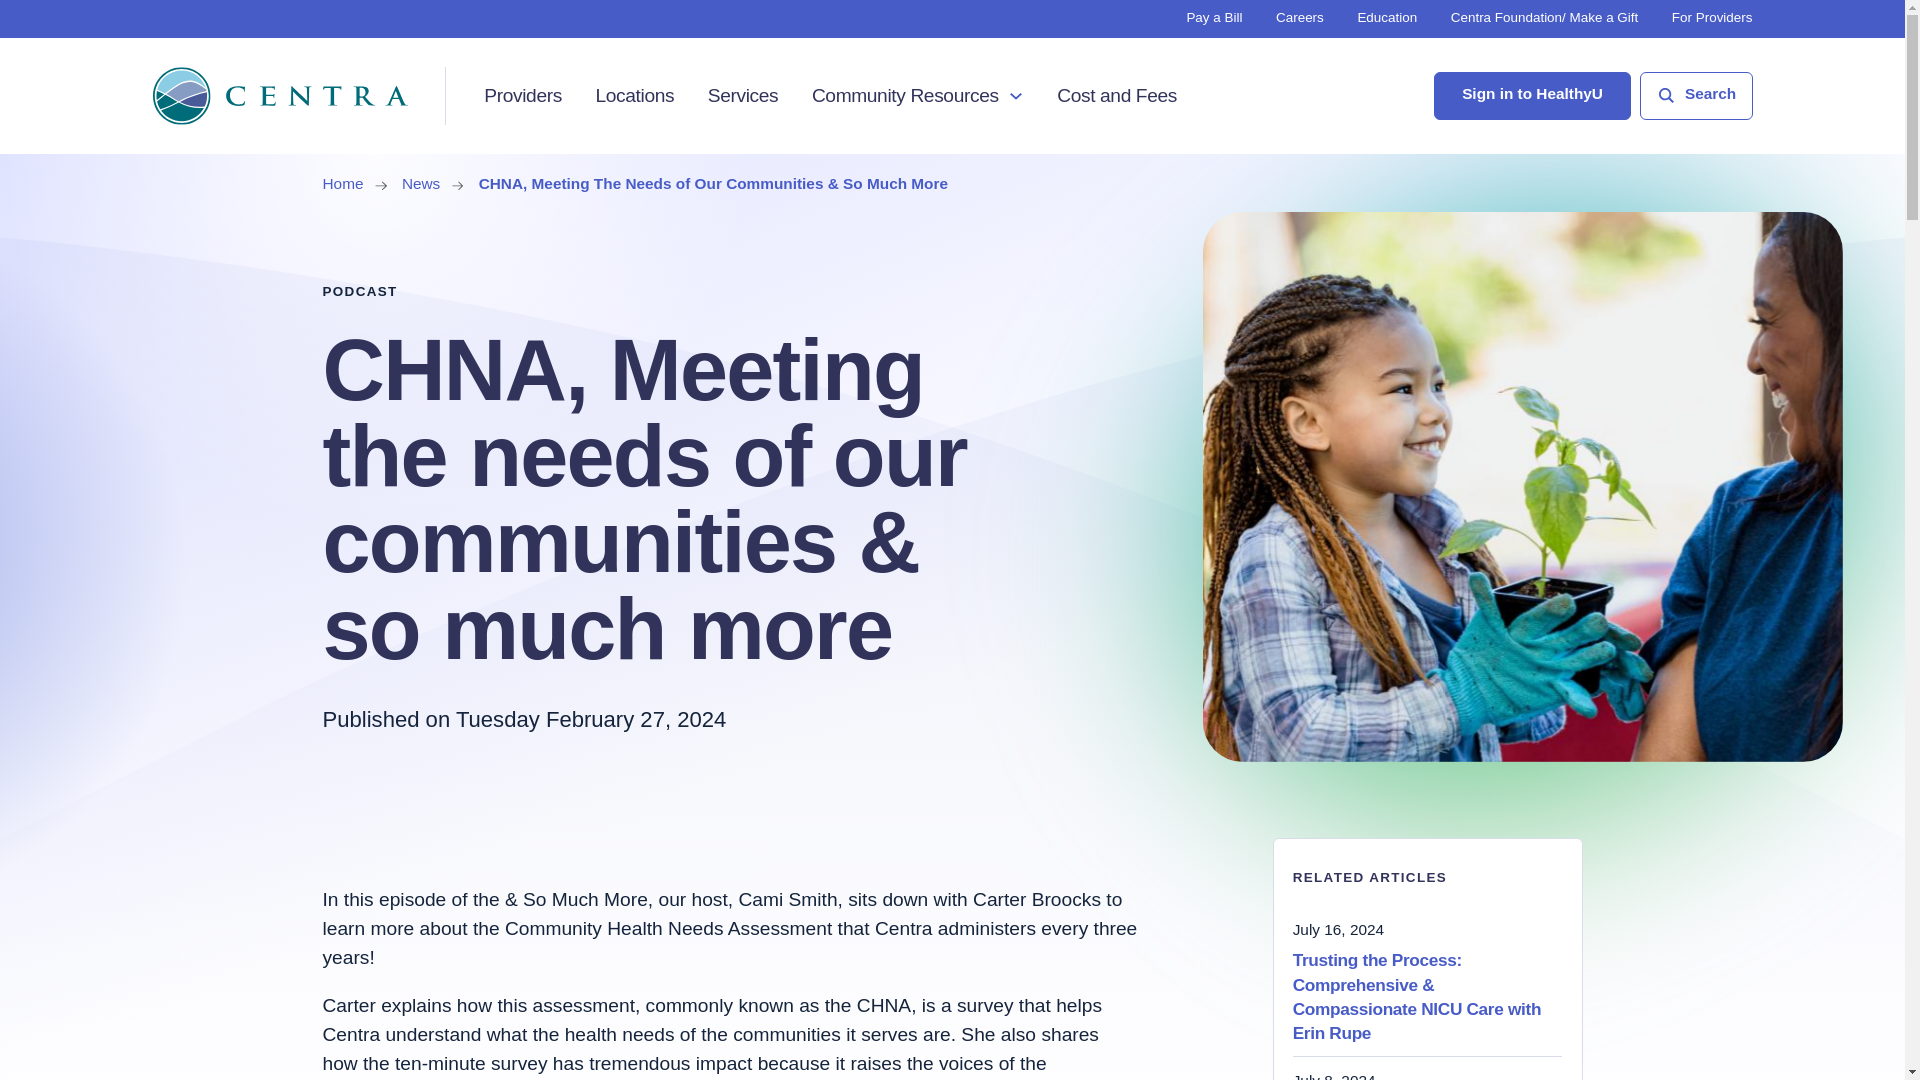 Image resolution: width=1920 pixels, height=1080 pixels. What do you see at coordinates (1386, 16) in the screenshot?
I see `Education` at bounding box center [1386, 16].